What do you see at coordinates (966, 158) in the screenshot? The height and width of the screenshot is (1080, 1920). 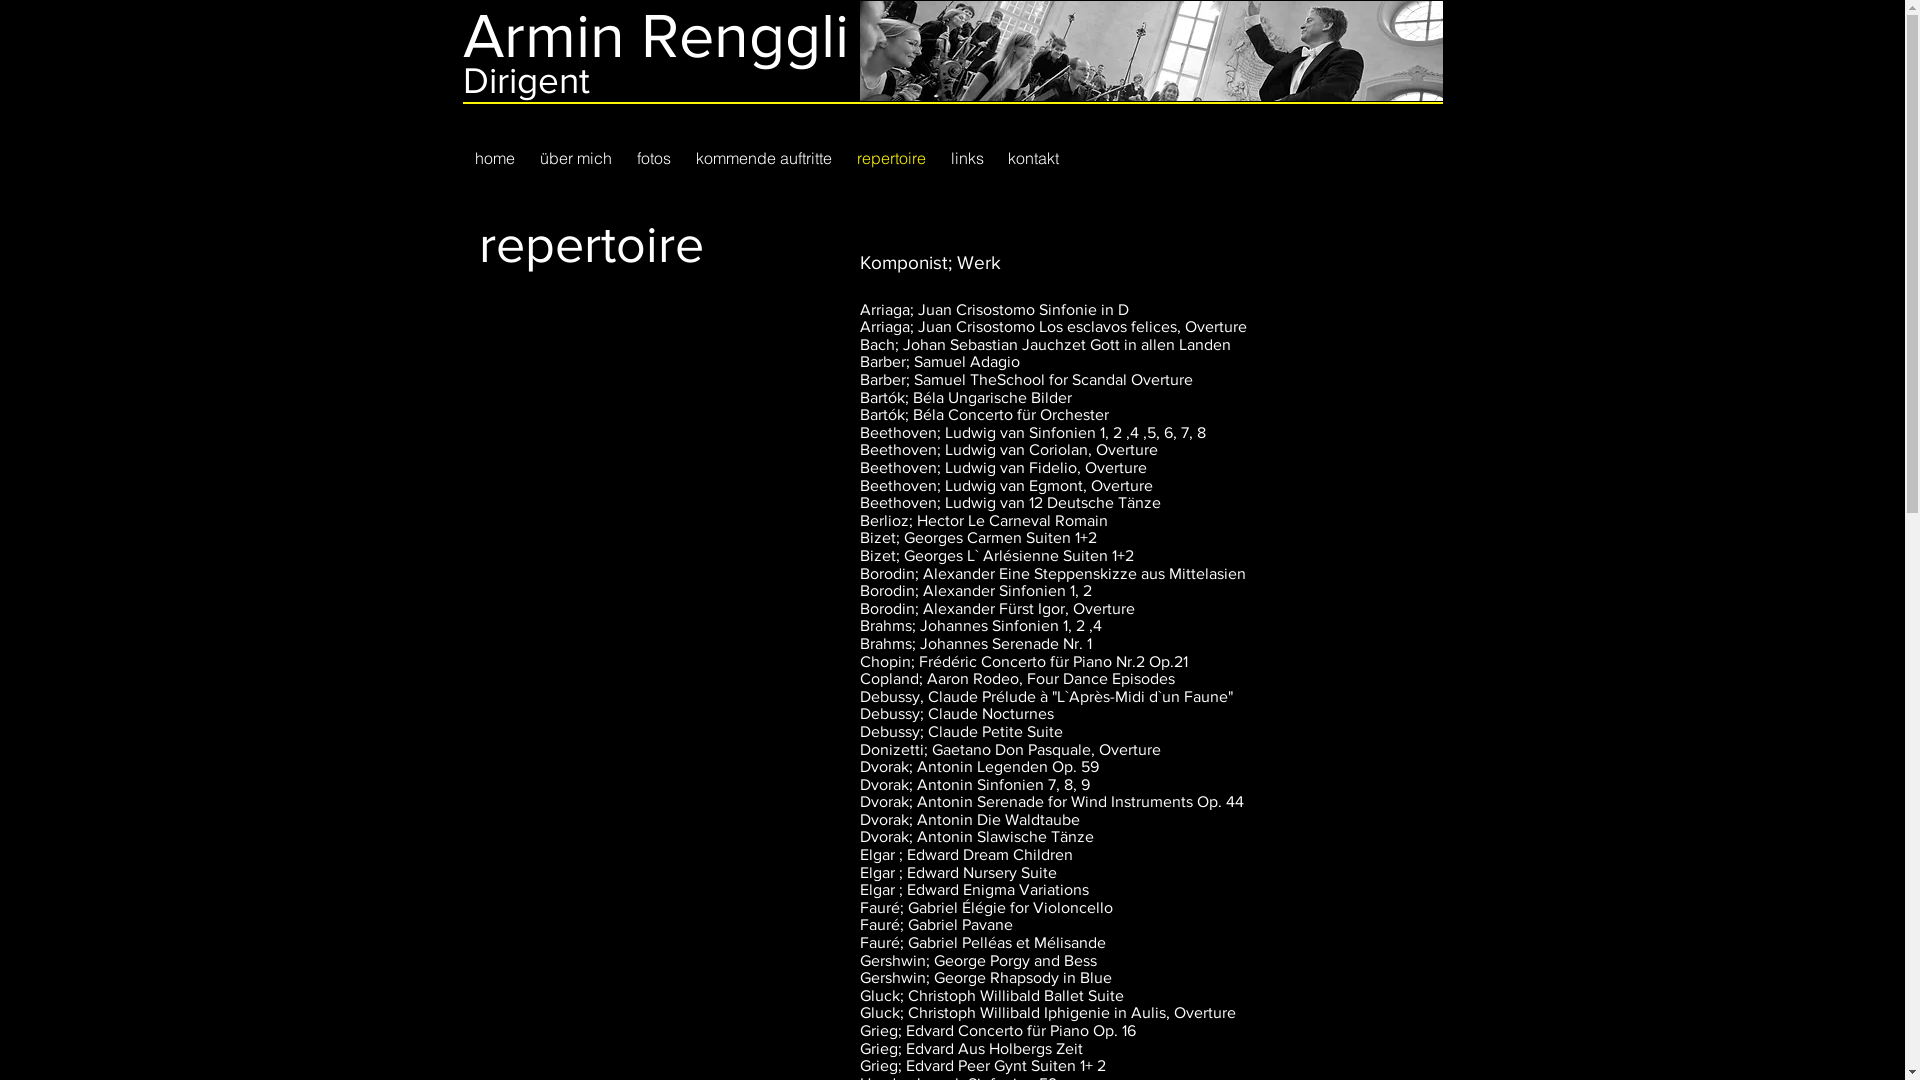 I see `links` at bounding box center [966, 158].